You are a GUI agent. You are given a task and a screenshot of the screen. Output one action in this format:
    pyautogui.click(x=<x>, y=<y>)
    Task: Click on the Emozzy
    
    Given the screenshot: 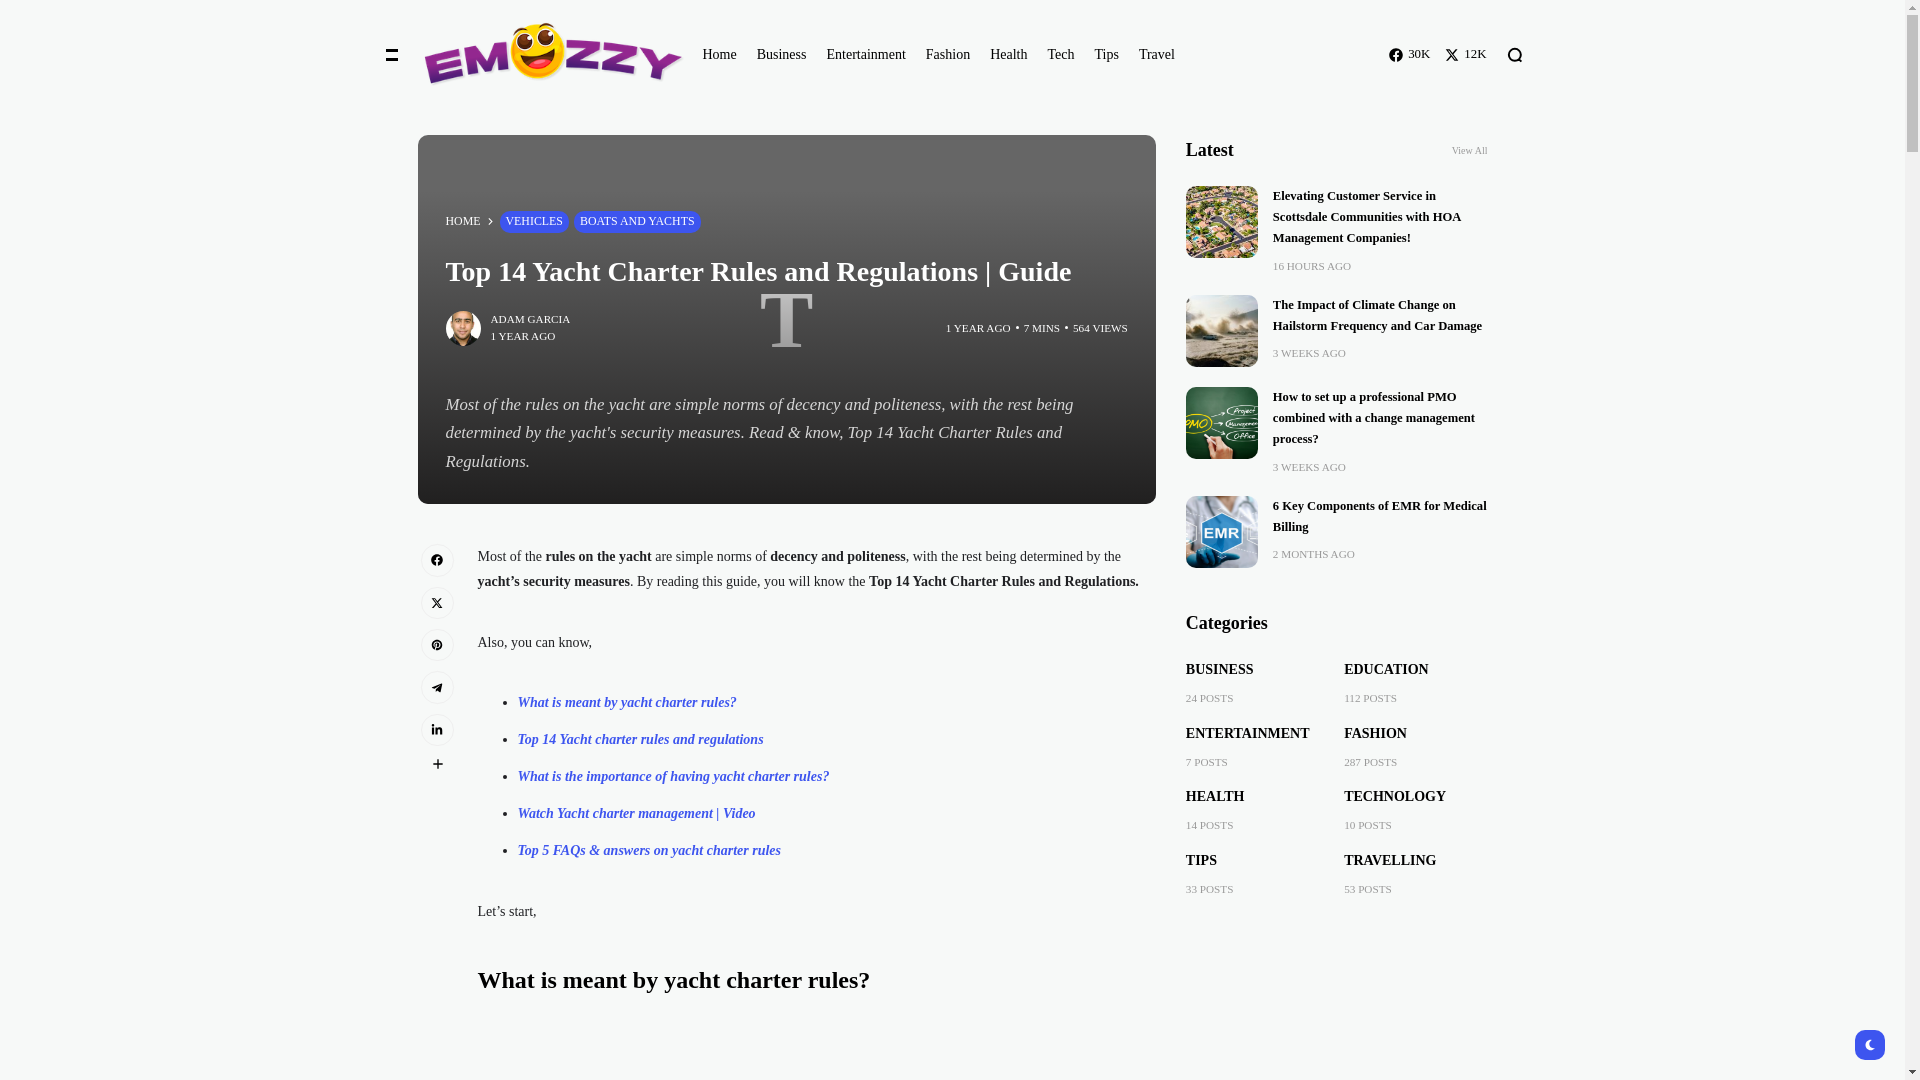 What is the action you would take?
    pyautogui.click(x=542, y=54)
    